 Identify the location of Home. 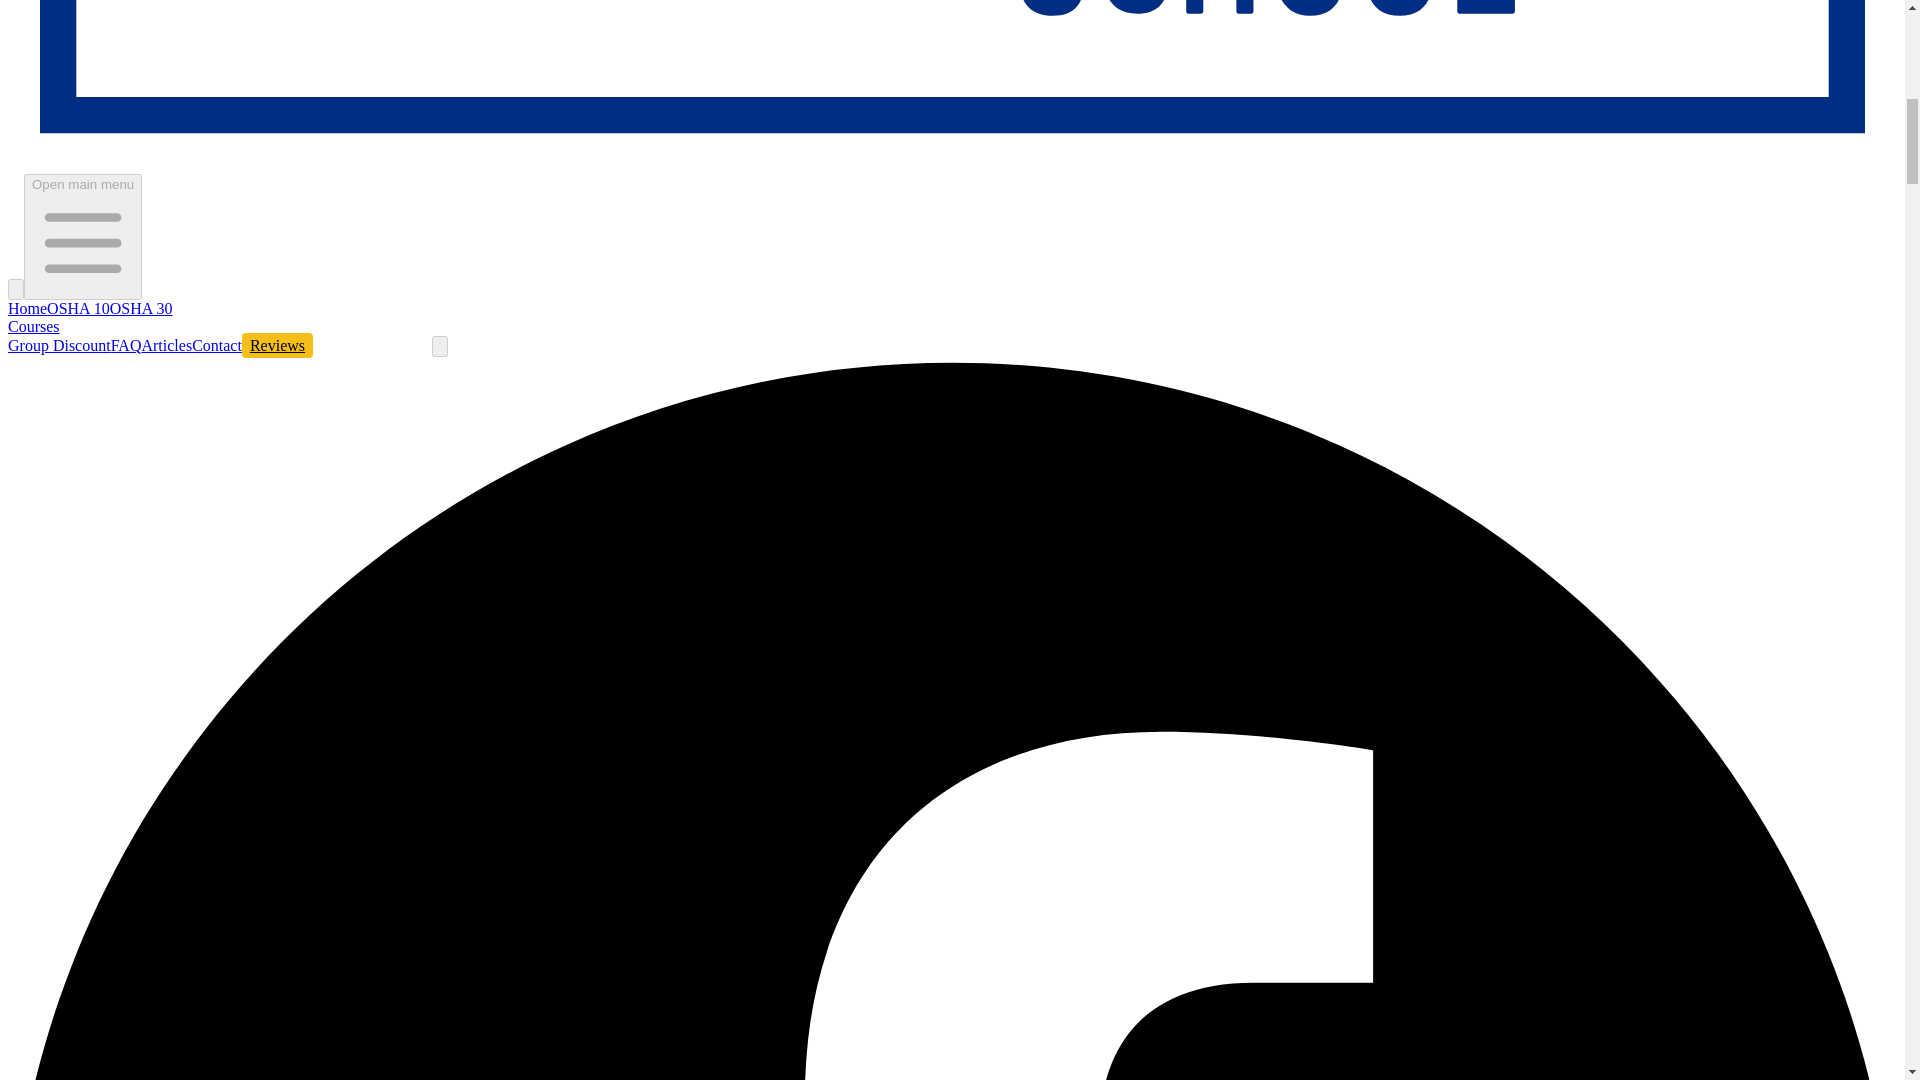
(26, 308).